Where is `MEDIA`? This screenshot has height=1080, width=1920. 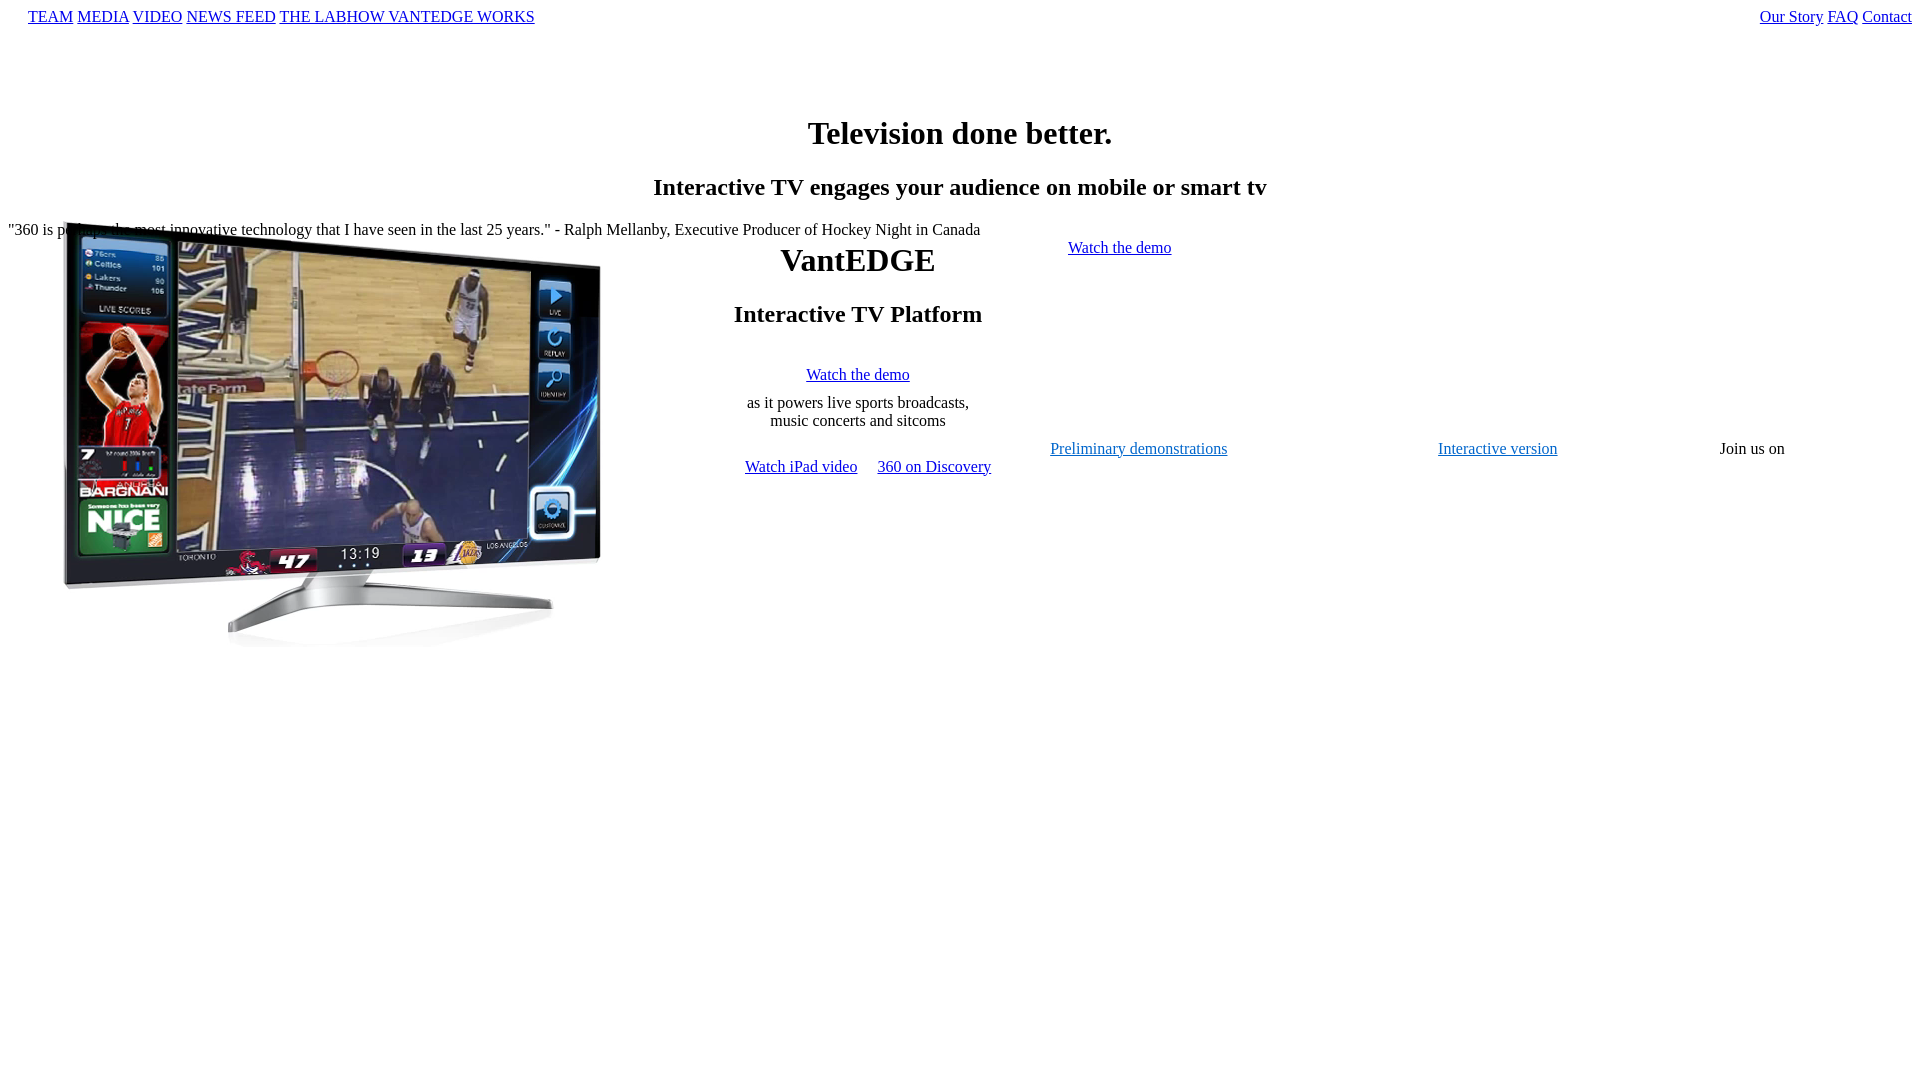
MEDIA is located at coordinates (103, 16).